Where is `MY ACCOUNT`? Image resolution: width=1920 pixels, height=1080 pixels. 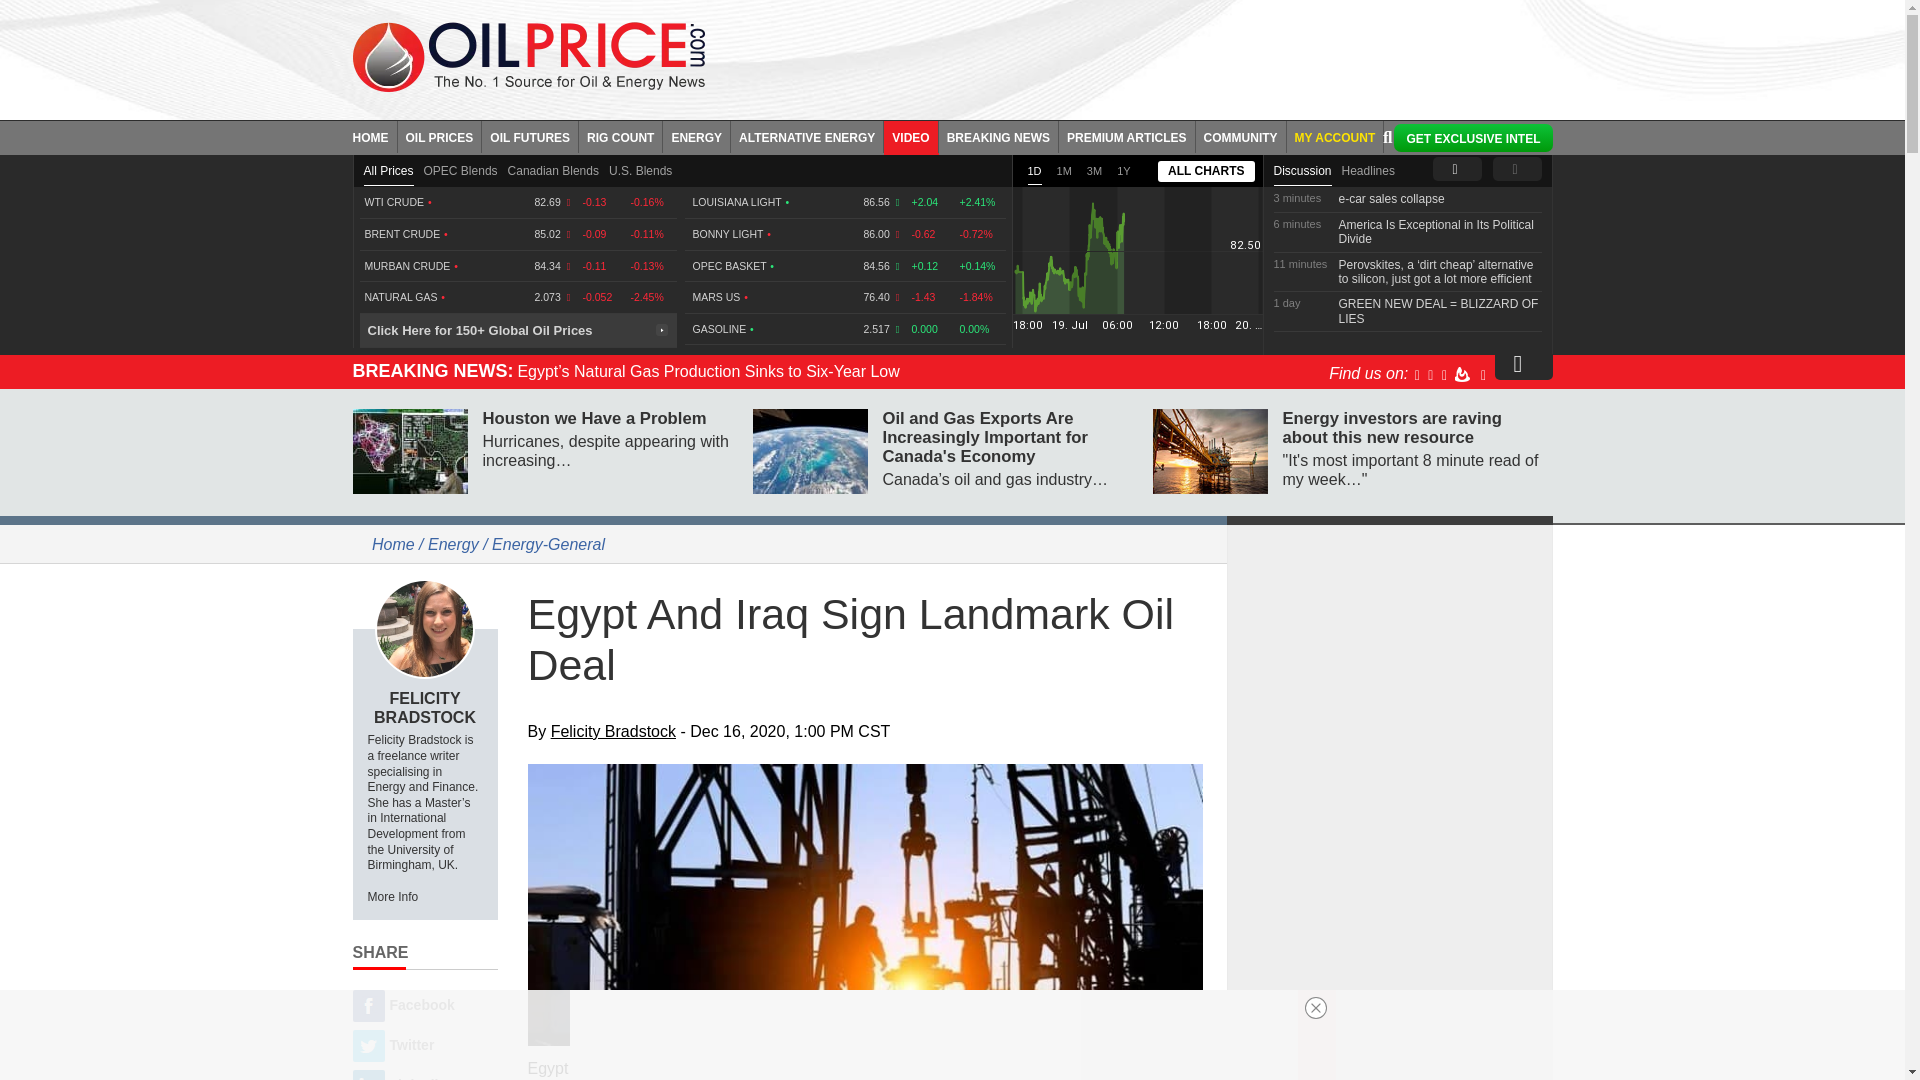 MY ACCOUNT is located at coordinates (1335, 136).